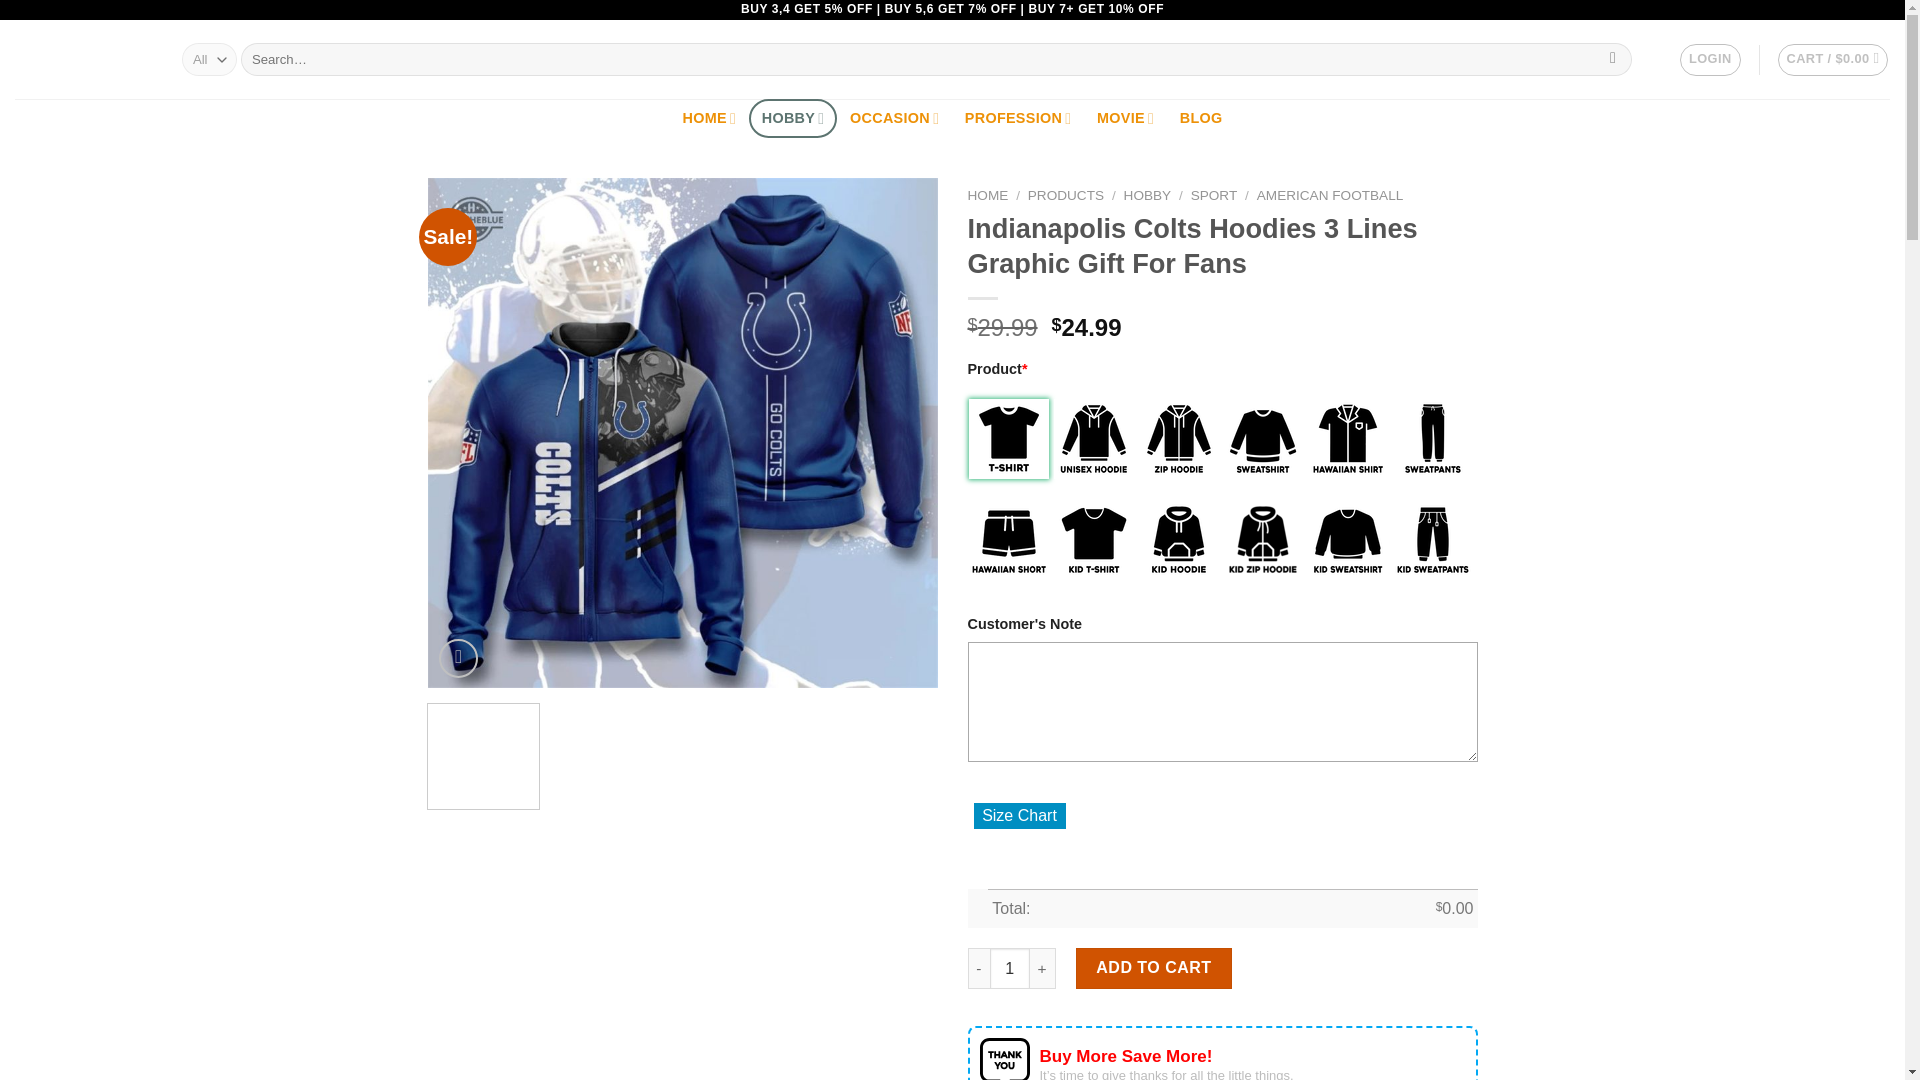  I want to click on Cart, so click(1833, 60).